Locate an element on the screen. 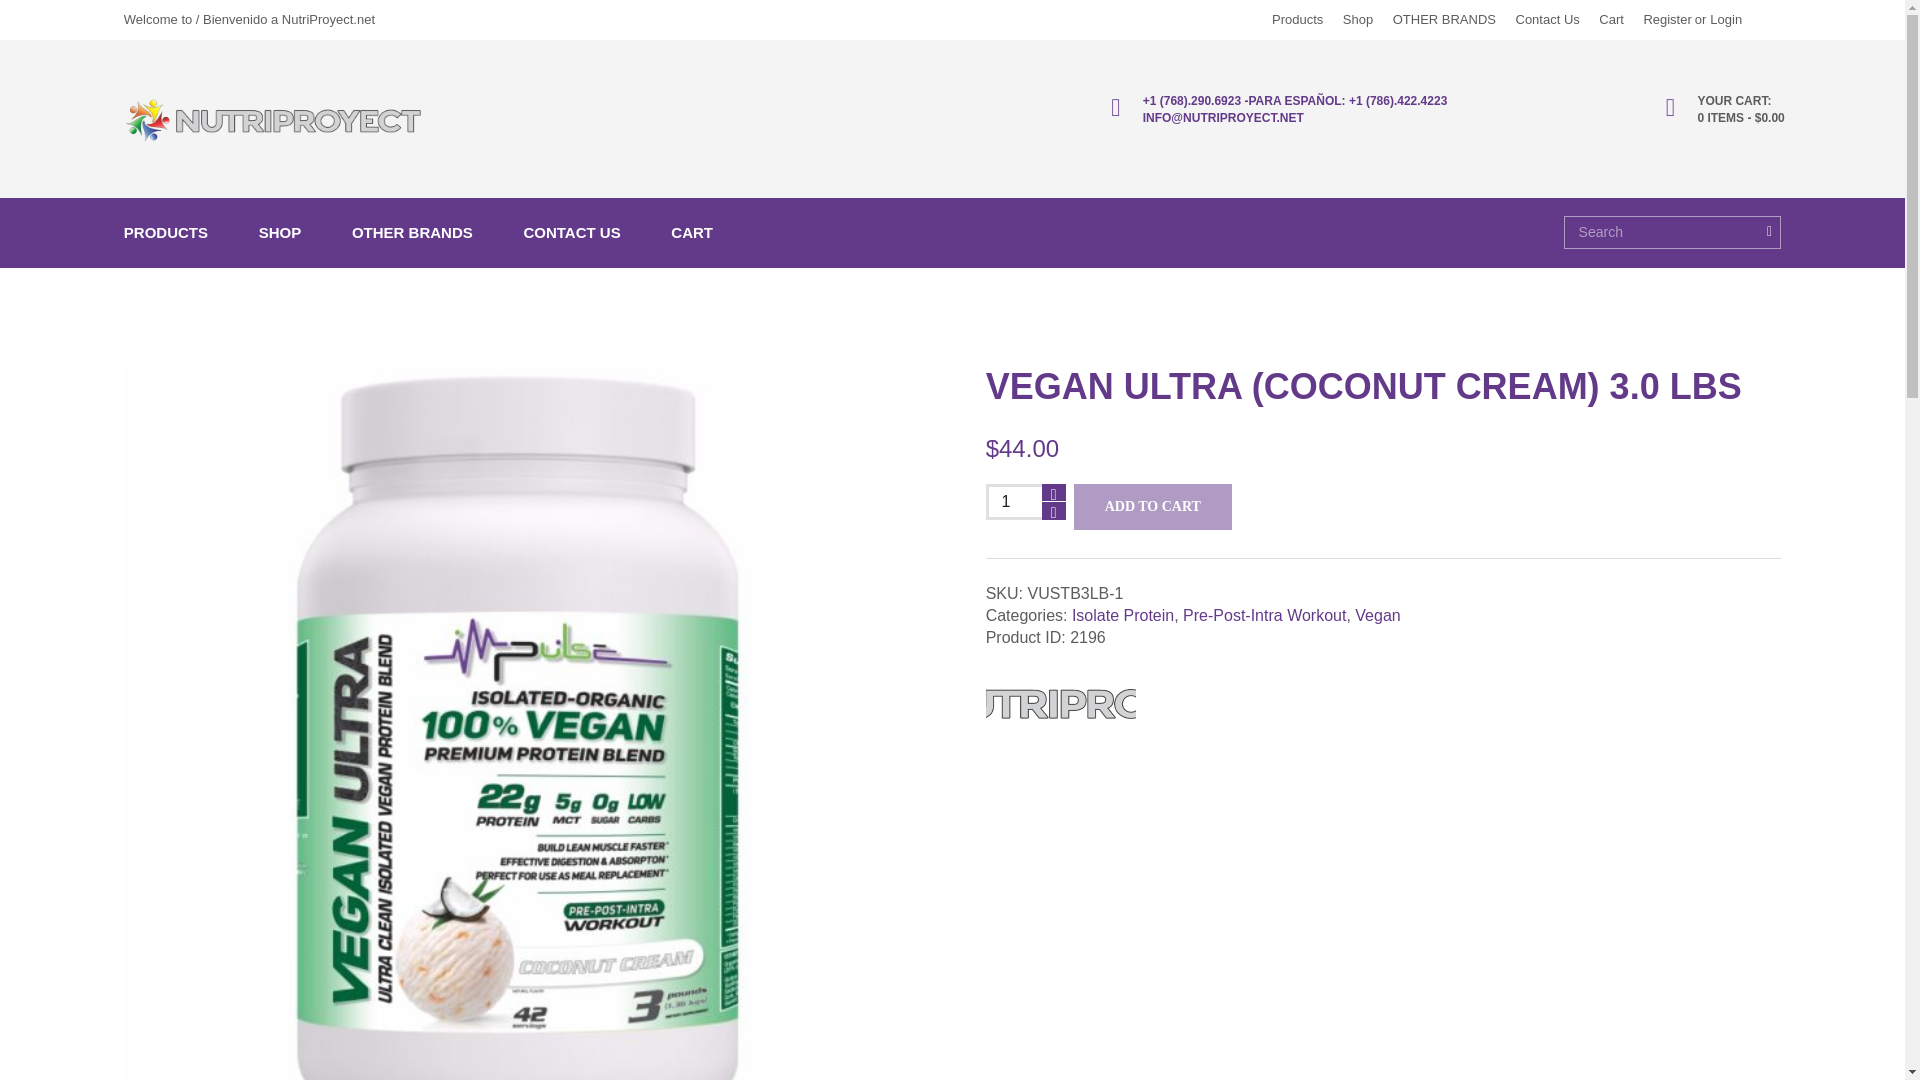 This screenshot has width=1920, height=1080. Products is located at coordinates (1296, 19).